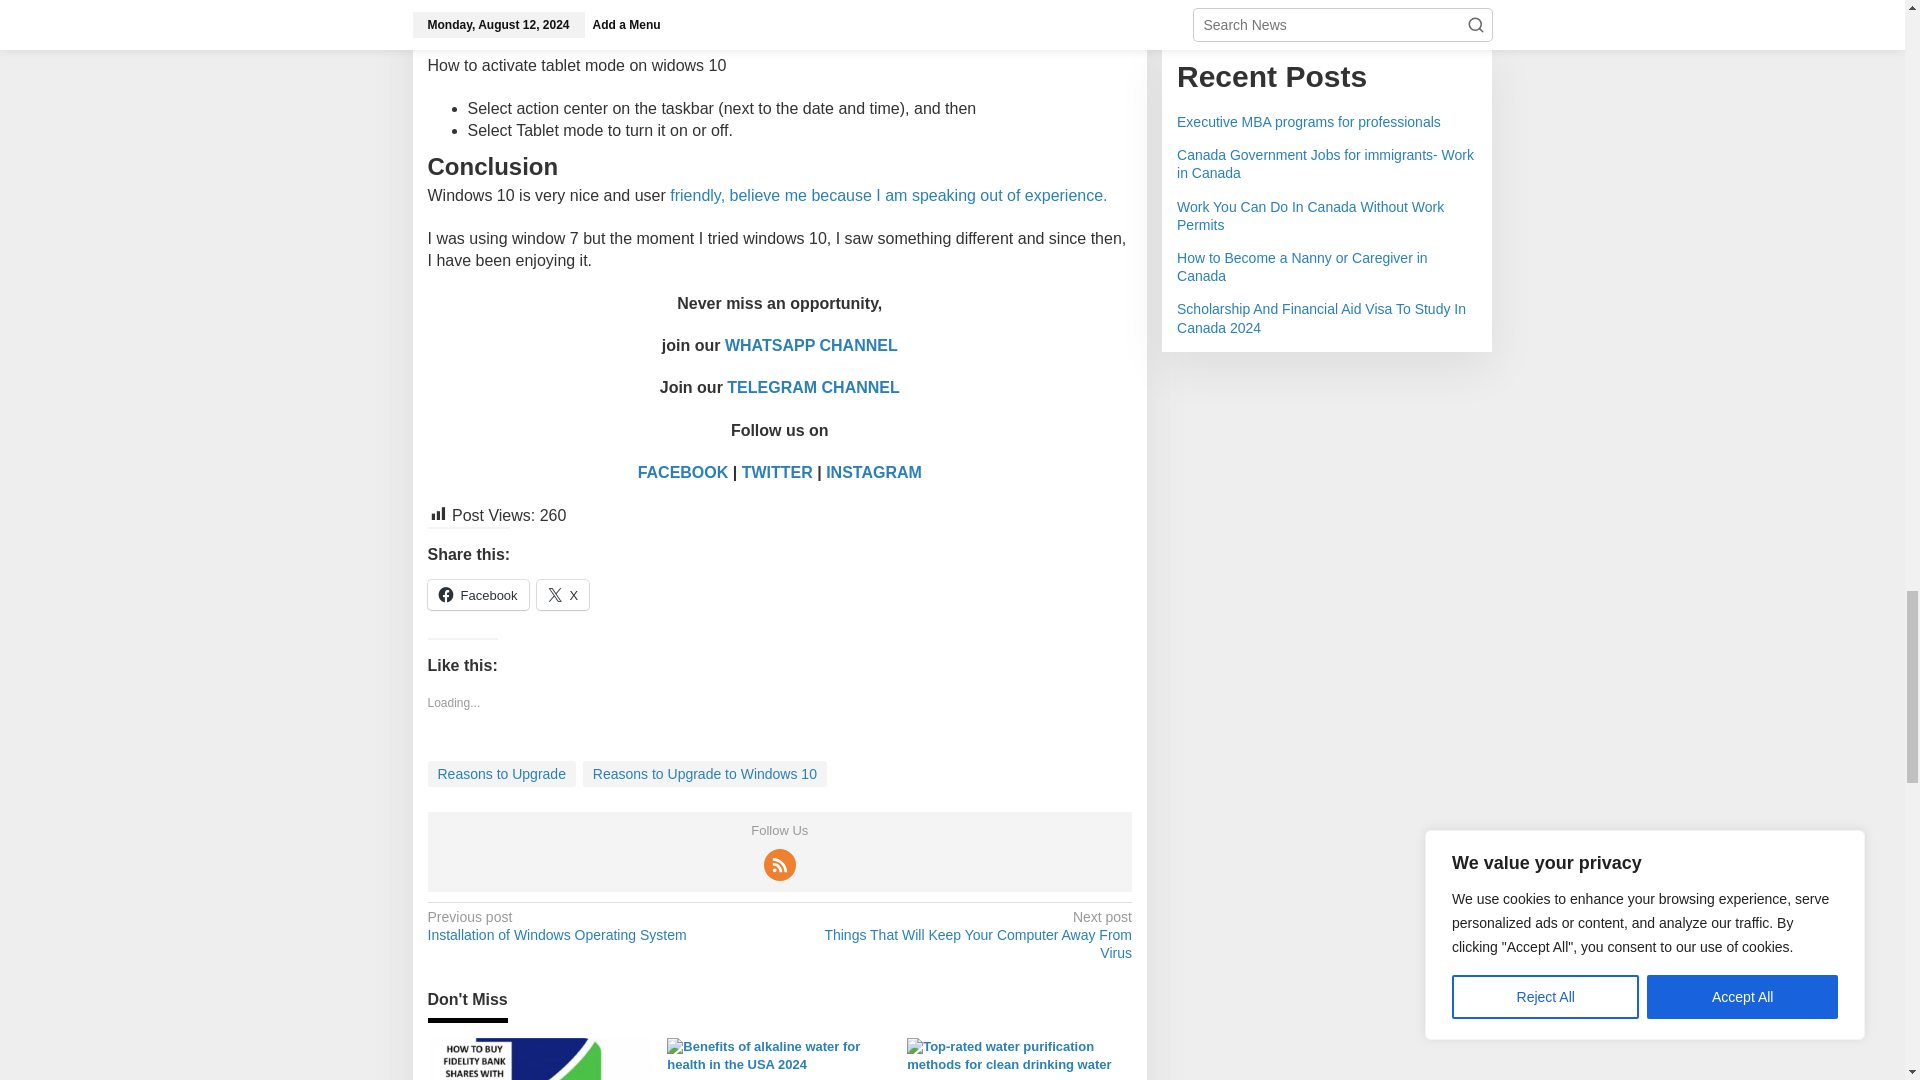  I want to click on Click to share on Facebook, so click(478, 594).